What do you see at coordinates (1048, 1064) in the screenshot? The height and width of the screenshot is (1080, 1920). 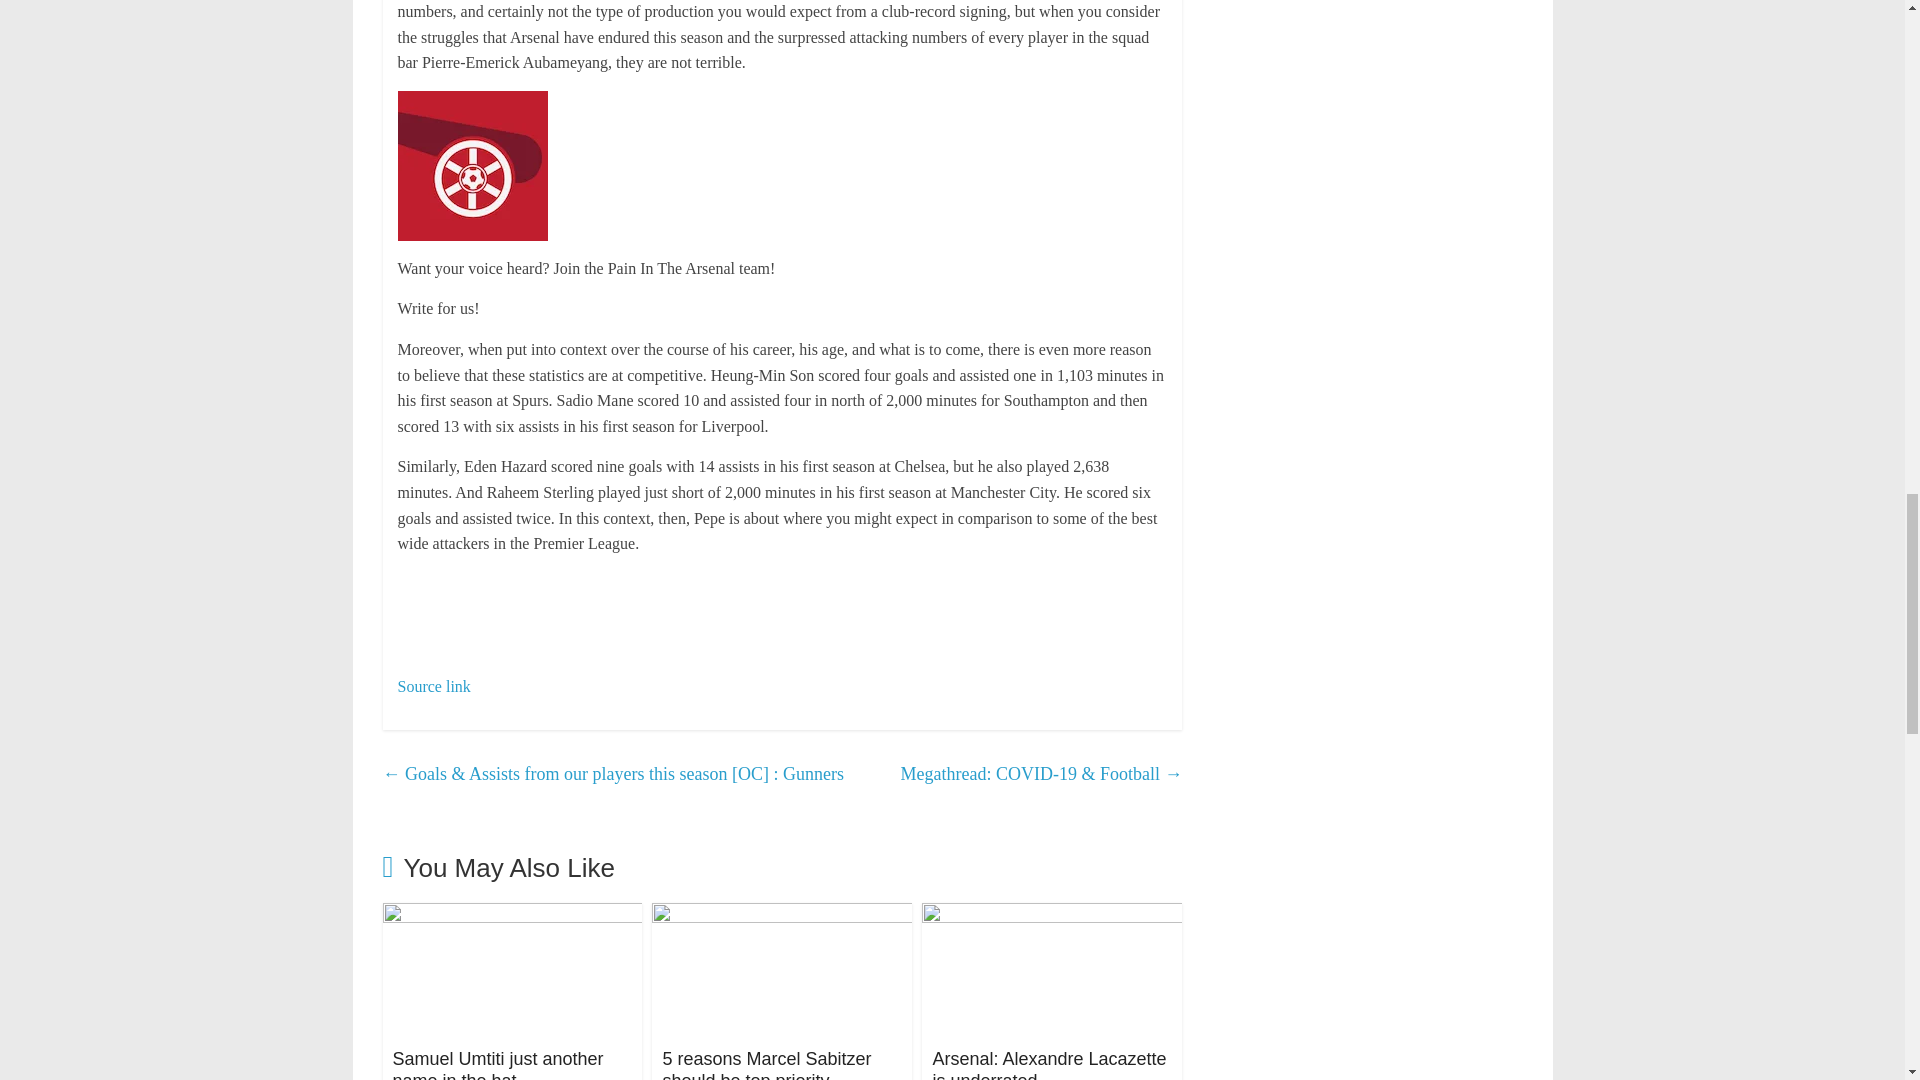 I see `Arsenal: Alexandre Lacazette is underrated` at bounding box center [1048, 1064].